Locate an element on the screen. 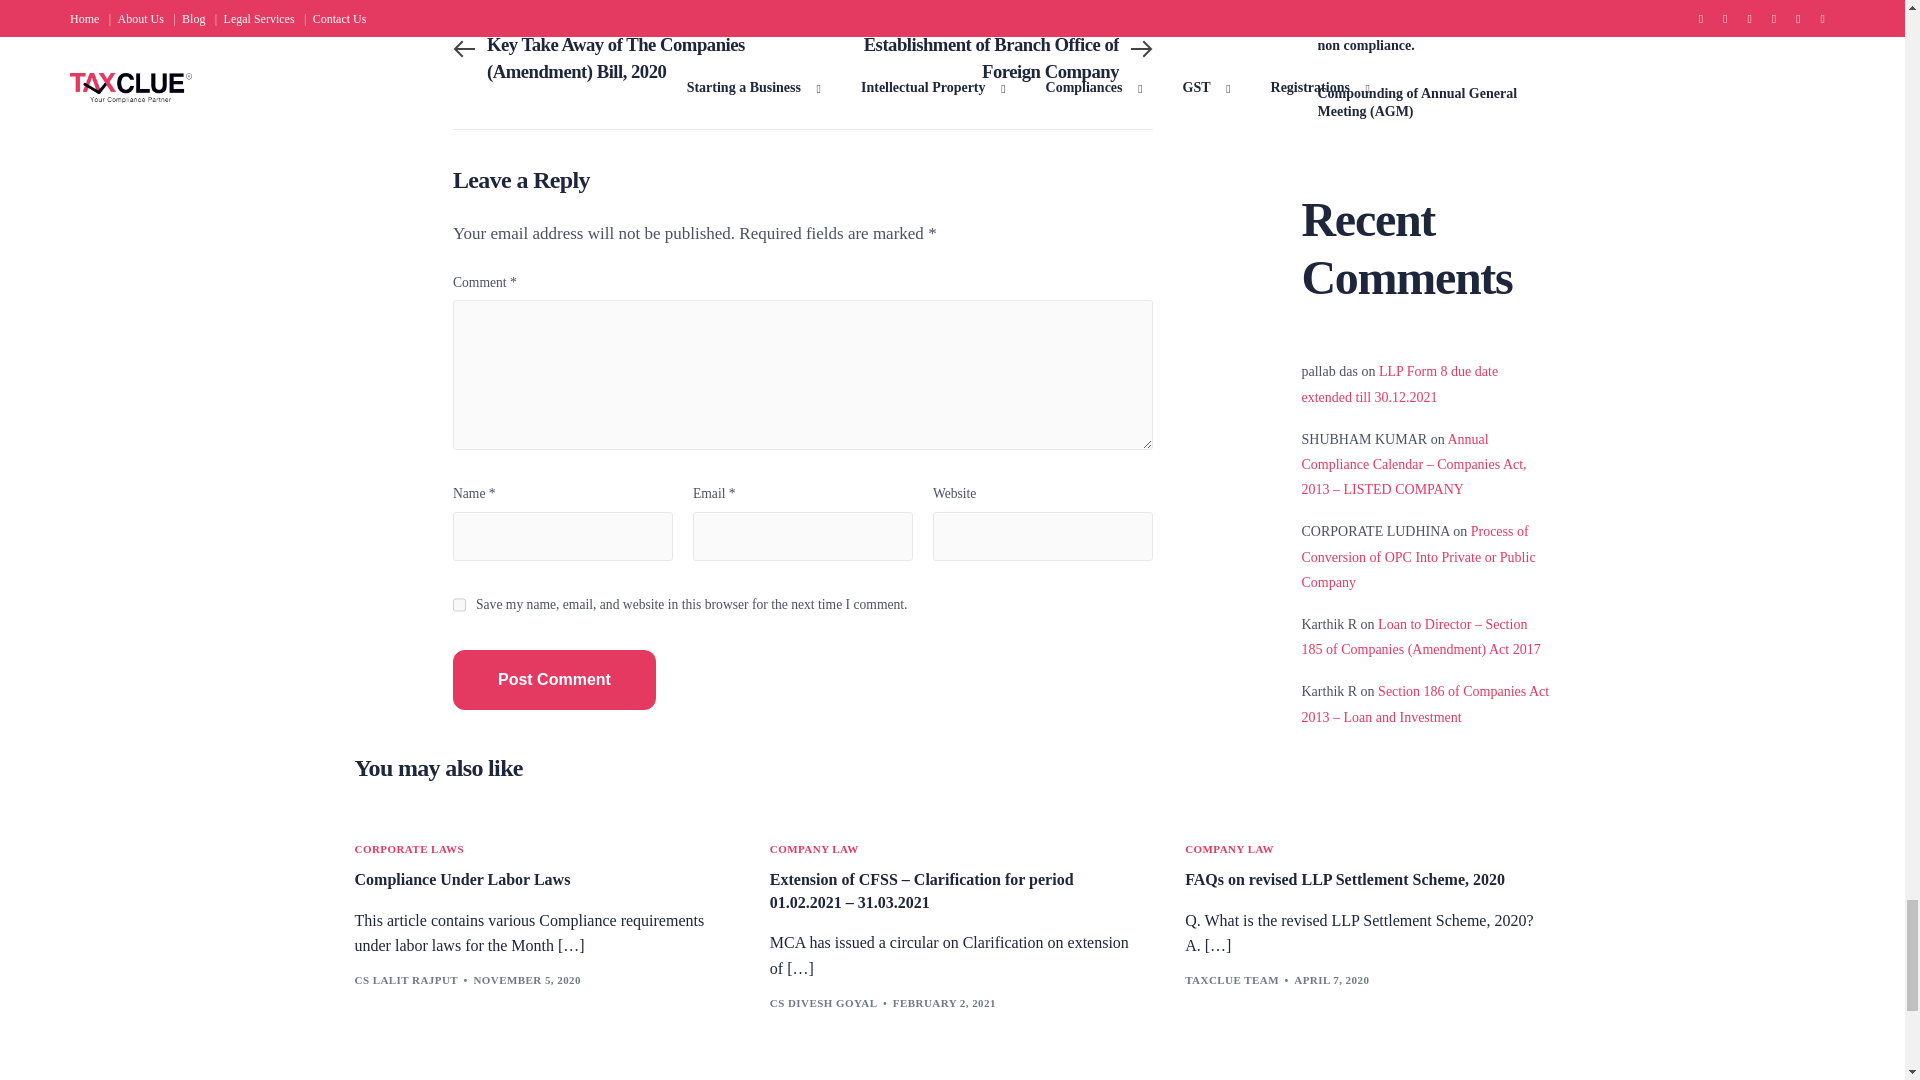 The width and height of the screenshot is (1920, 1080). View Post: FAQs on revised LLP Settlement Scheme, 2020  is located at coordinates (1366, 880).